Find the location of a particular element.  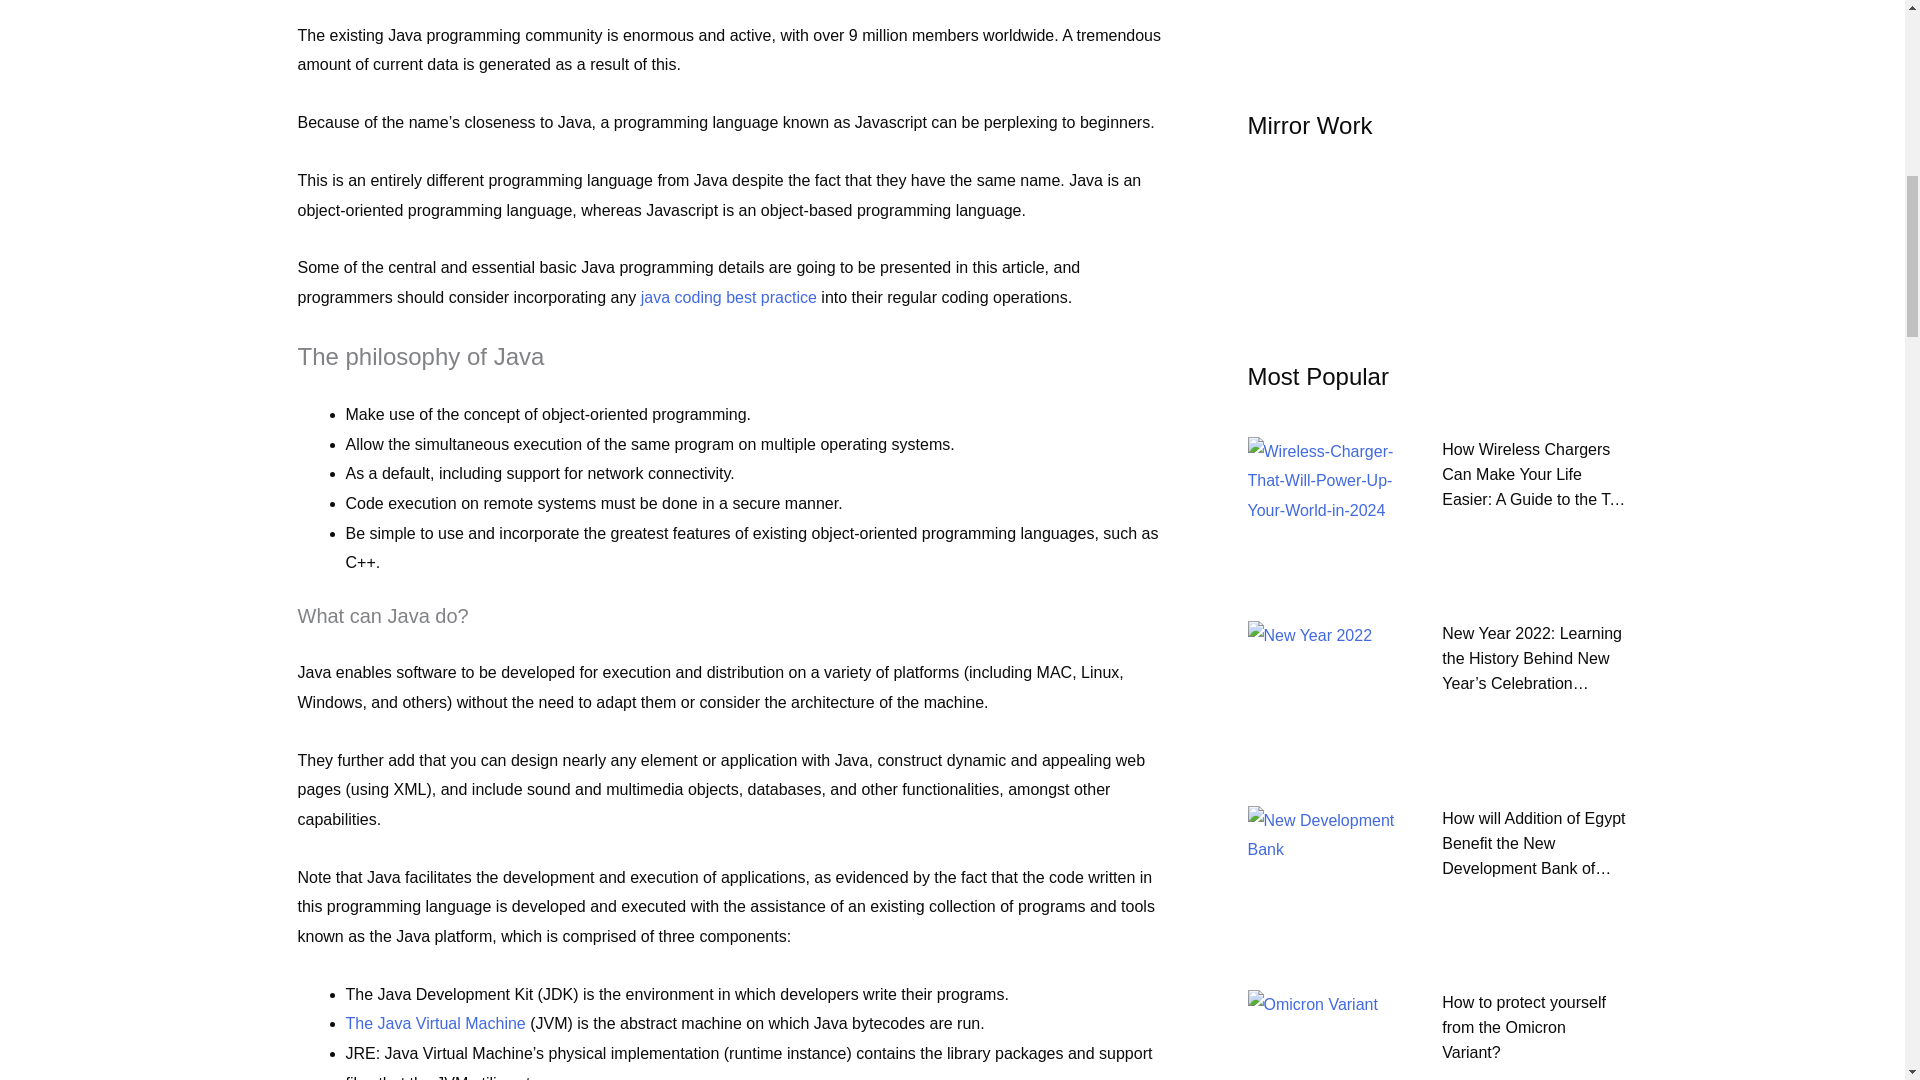

java coding best practice is located at coordinates (729, 297).